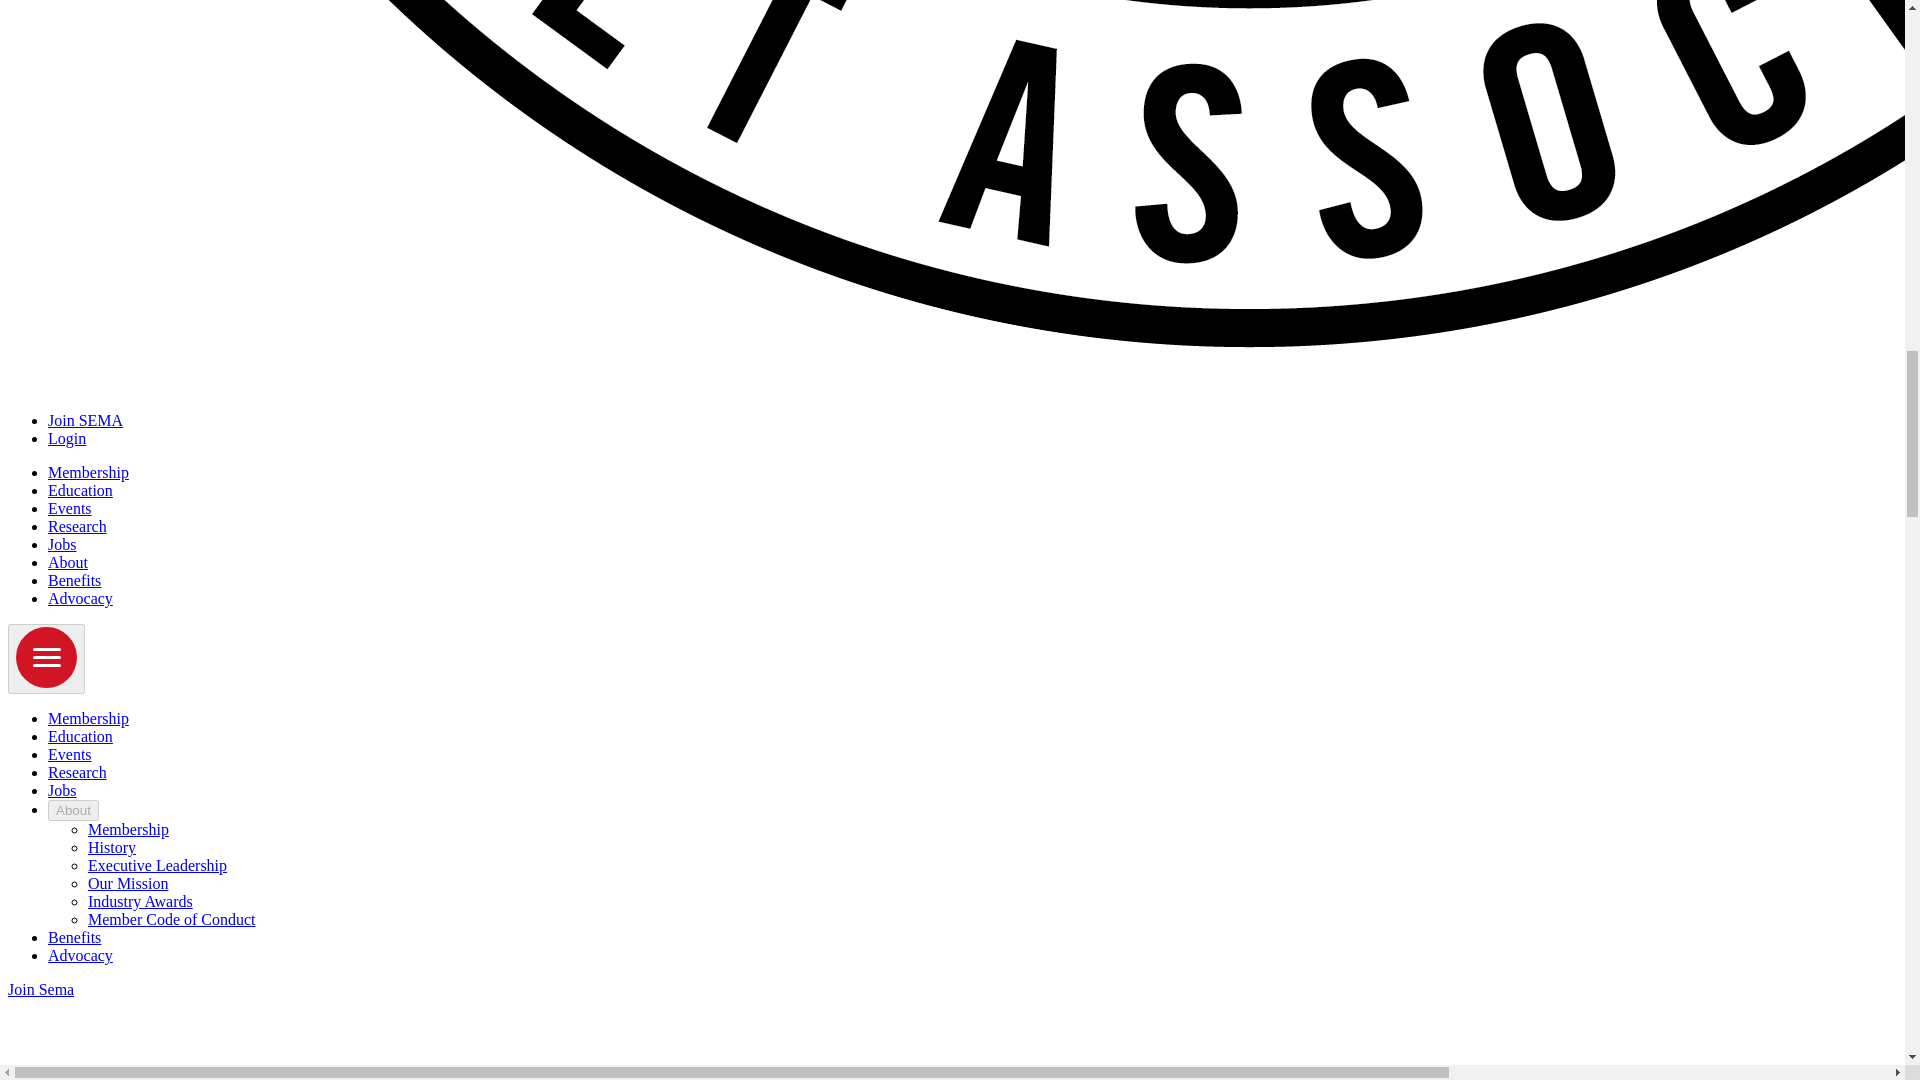  I want to click on Advocacy, so click(80, 598).